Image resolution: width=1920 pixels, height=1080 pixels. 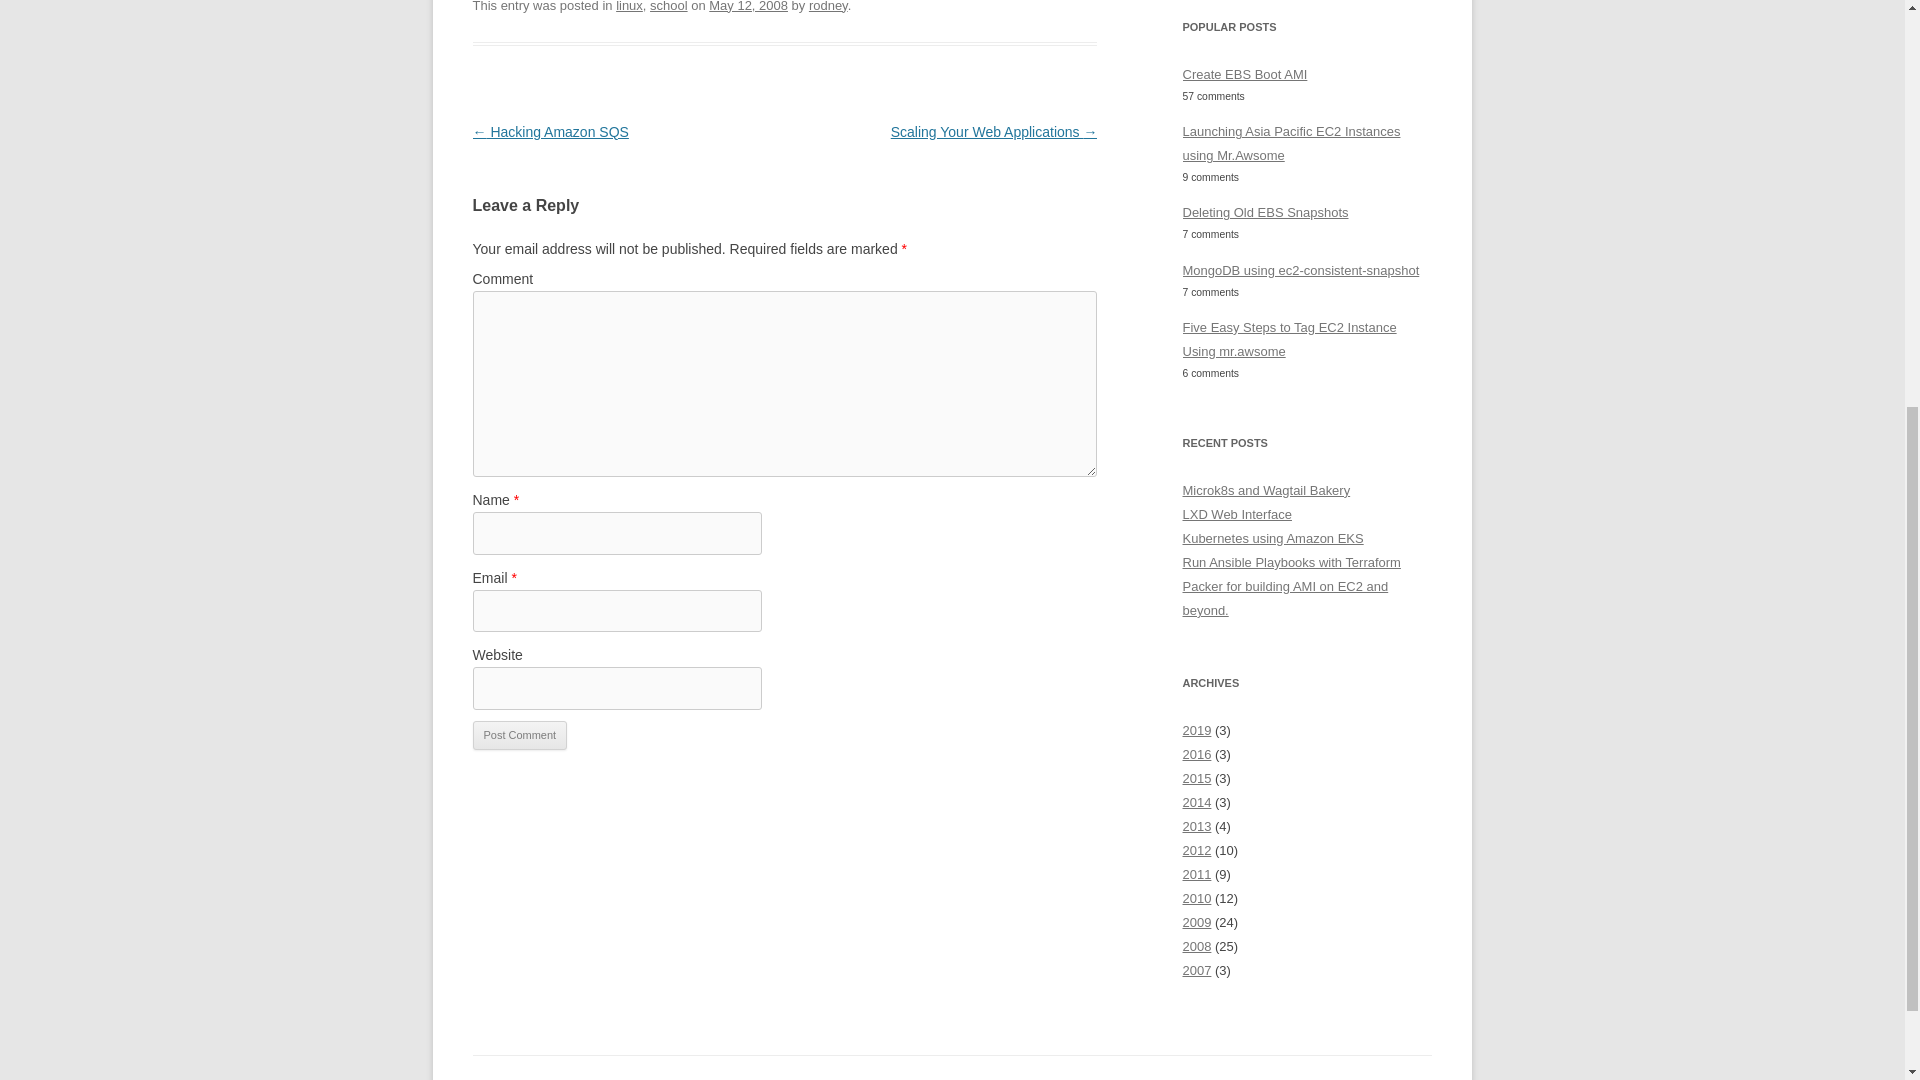 I want to click on Post Comment, so click(x=519, y=736).